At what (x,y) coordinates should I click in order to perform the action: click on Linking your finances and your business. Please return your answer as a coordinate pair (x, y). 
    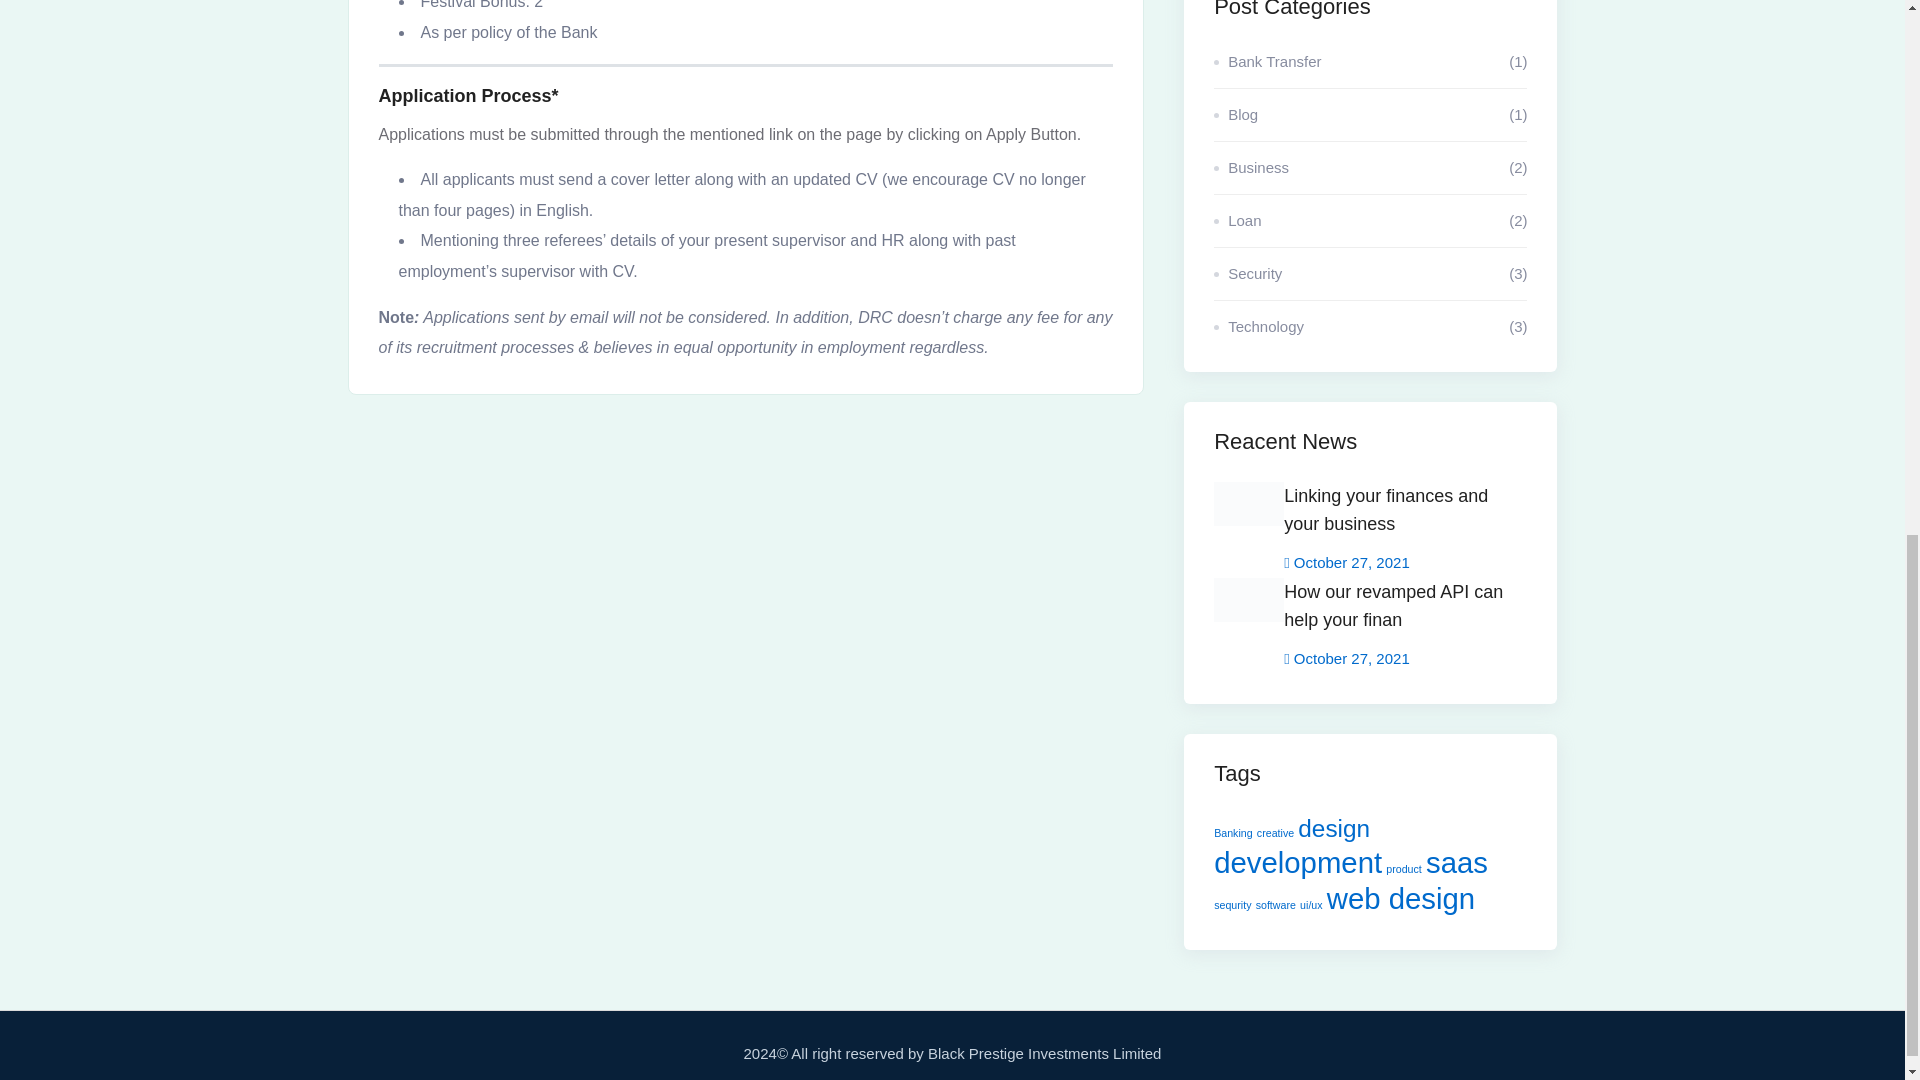
    Looking at the image, I should click on (1405, 514).